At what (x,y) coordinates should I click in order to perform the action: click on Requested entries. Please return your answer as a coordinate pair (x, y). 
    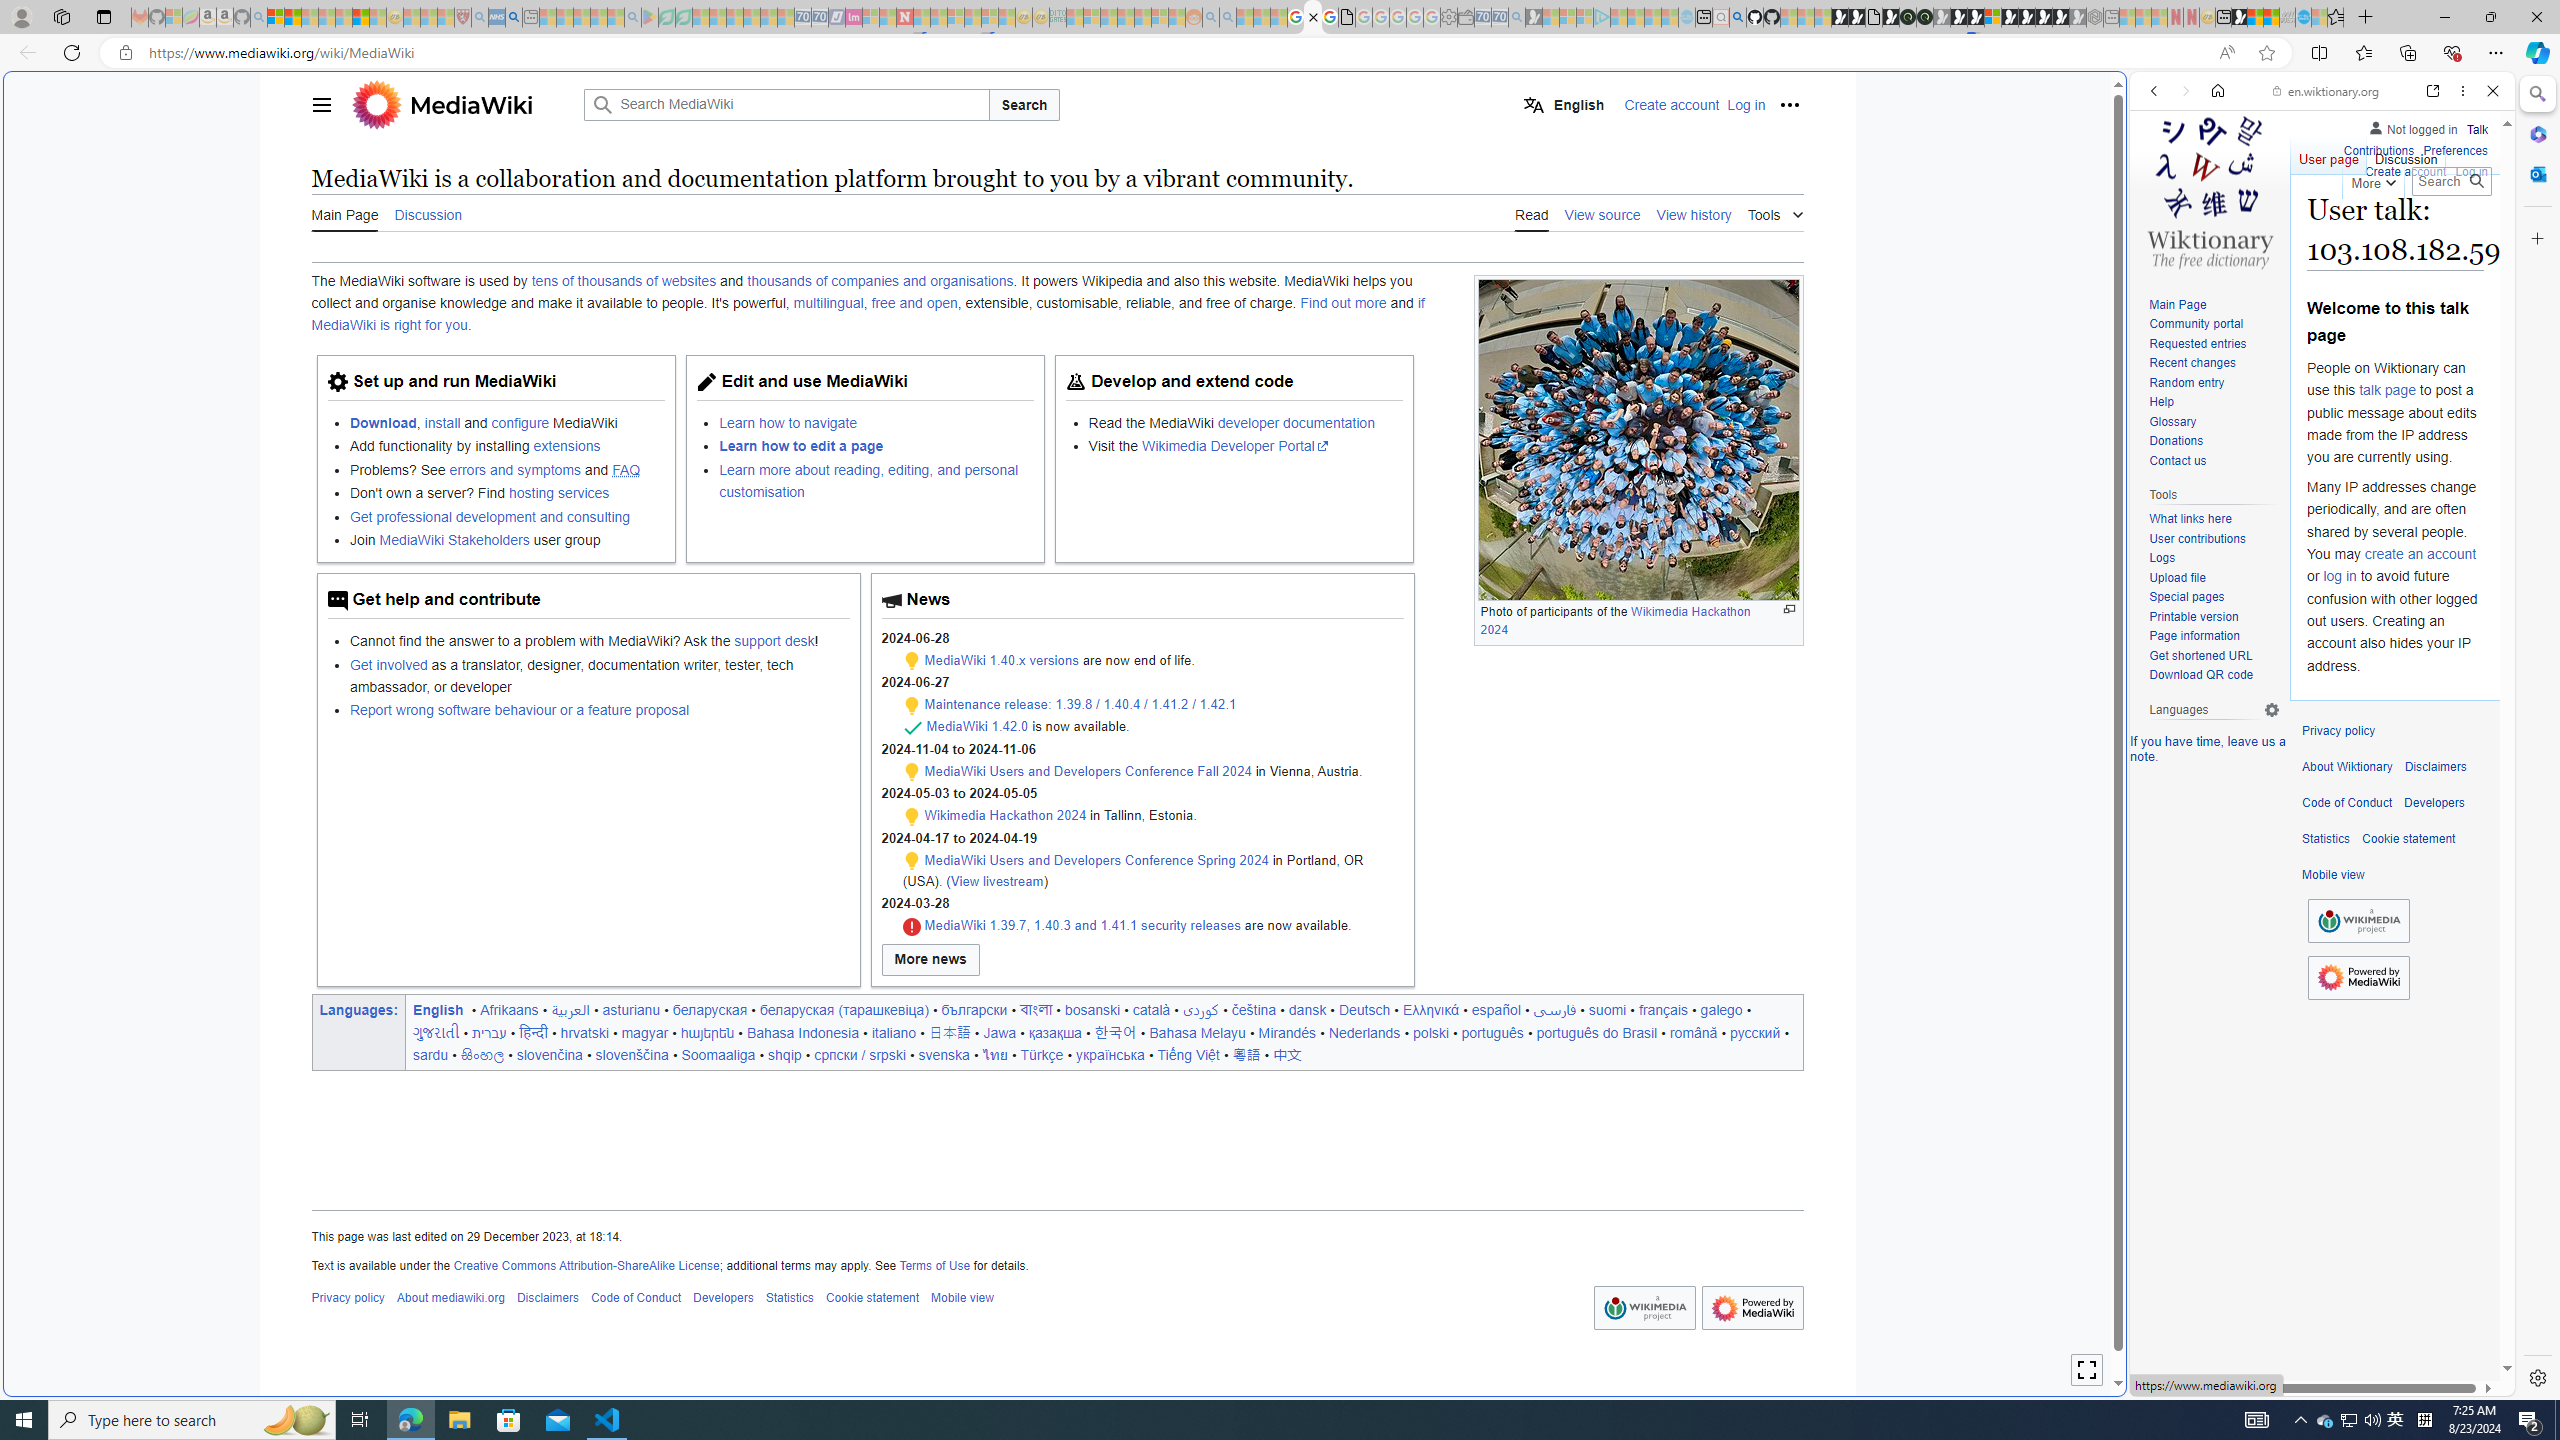
    Looking at the image, I should click on (2197, 343).